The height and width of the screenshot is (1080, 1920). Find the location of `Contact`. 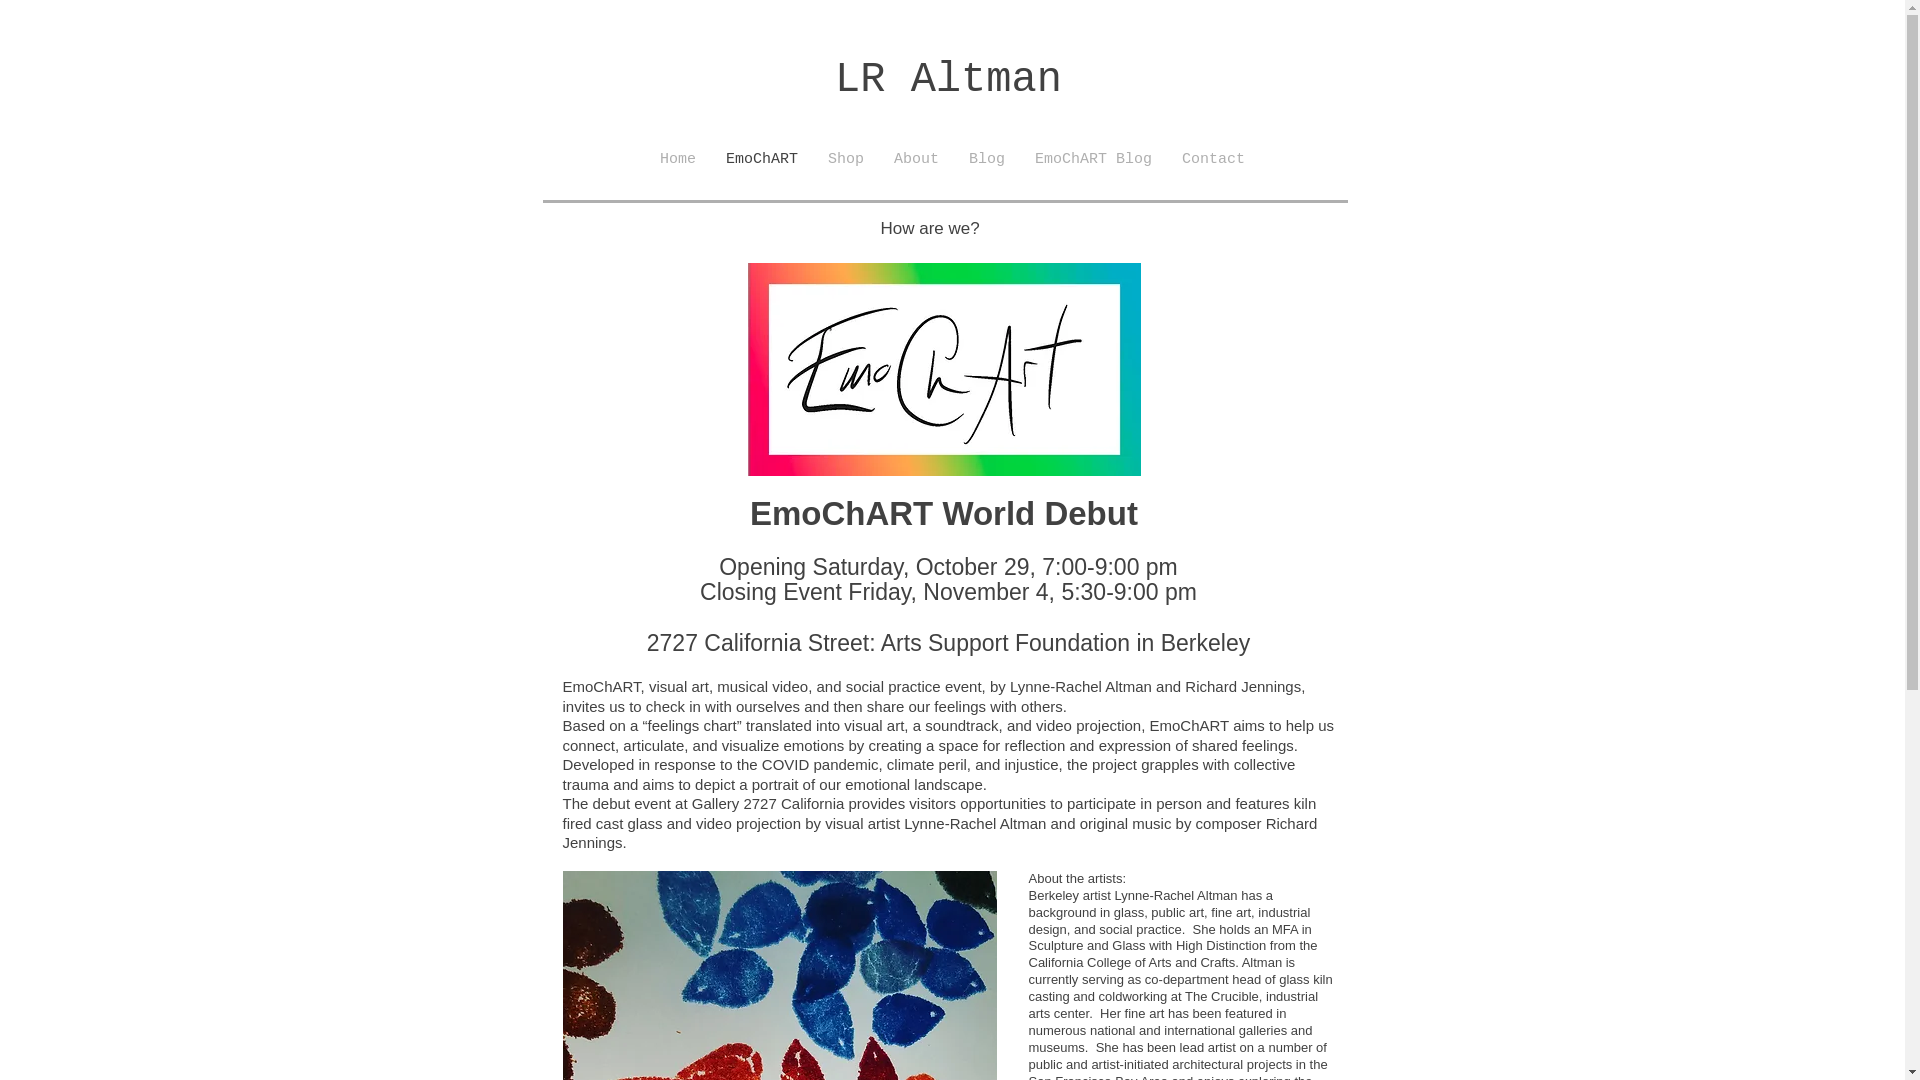

Contact is located at coordinates (1213, 159).